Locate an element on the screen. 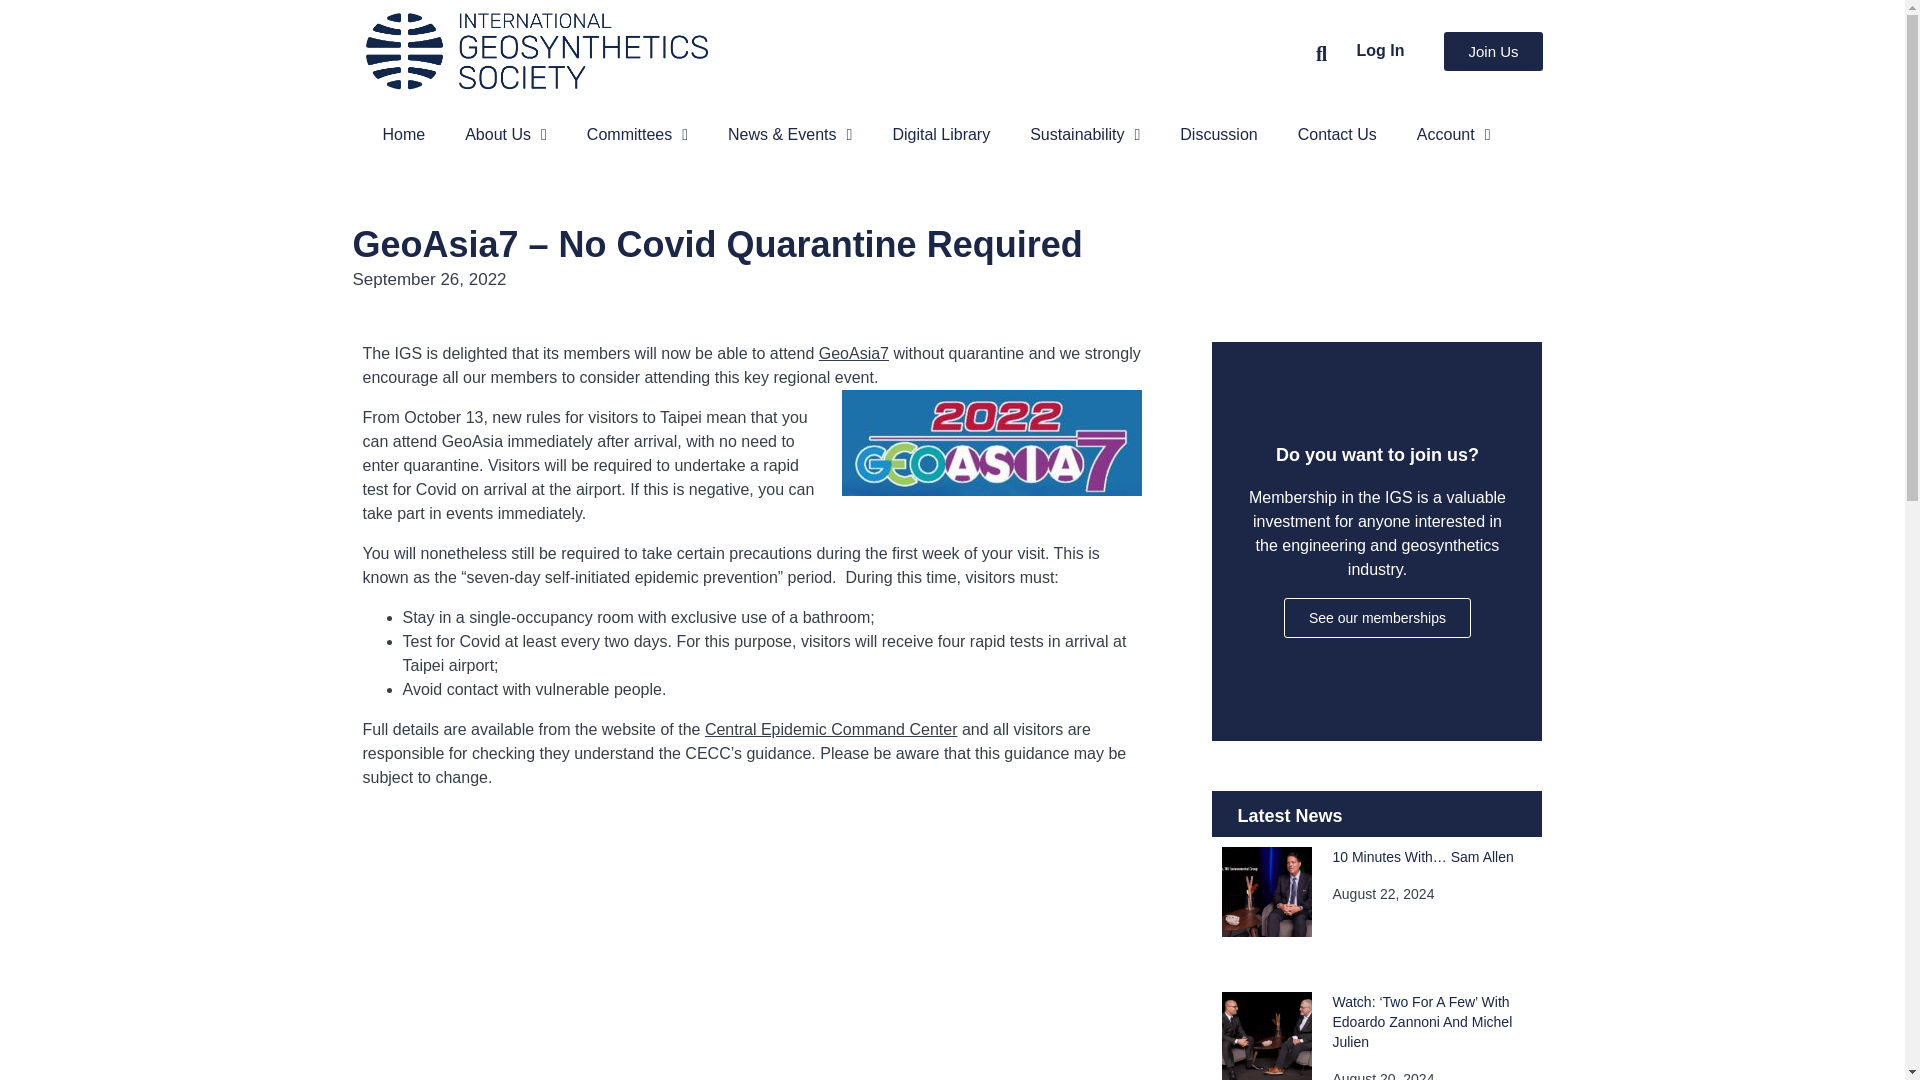  Contact Us is located at coordinates (1338, 134).